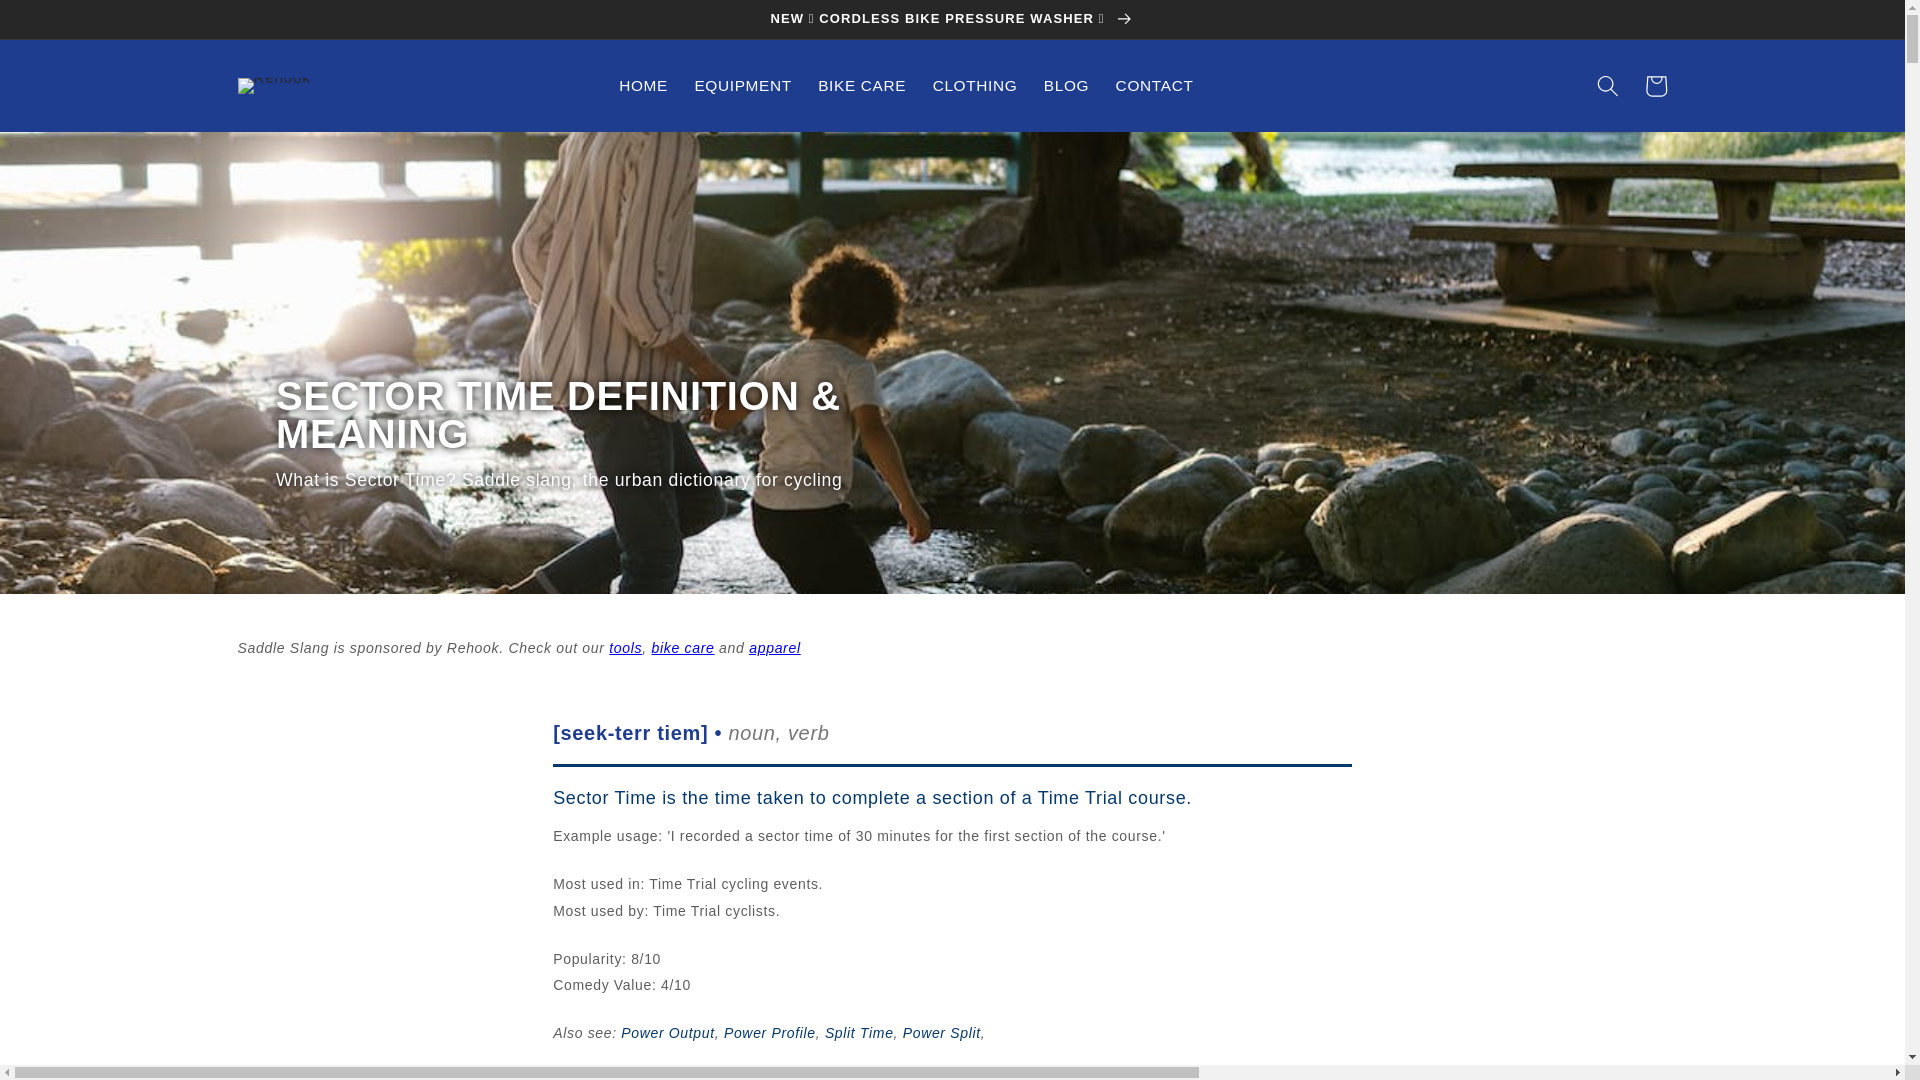 This screenshot has width=1920, height=1080. What do you see at coordinates (682, 648) in the screenshot?
I see `Revive Your Ride with Premium Bike Care Kits` at bounding box center [682, 648].